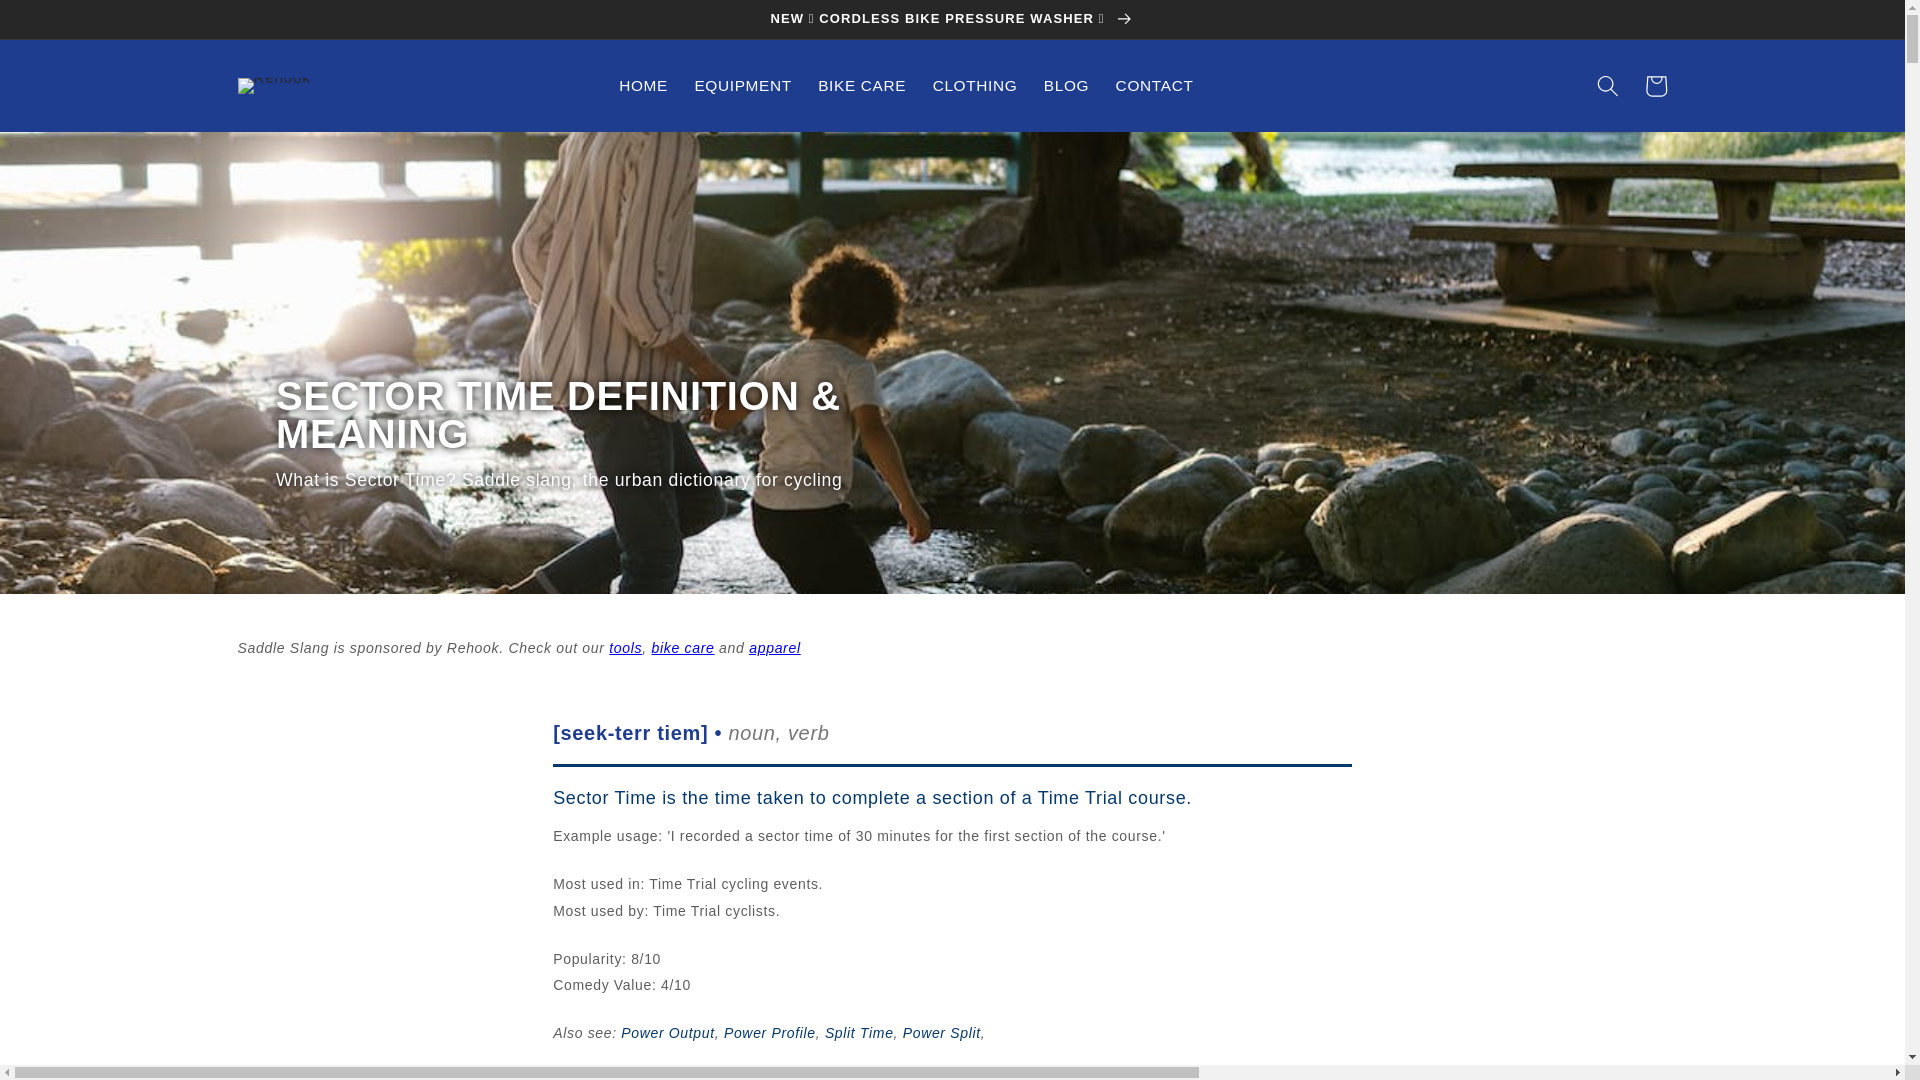 This screenshot has width=1920, height=1080. What do you see at coordinates (682, 648) in the screenshot?
I see `Revive Your Ride with Premium Bike Care Kits` at bounding box center [682, 648].